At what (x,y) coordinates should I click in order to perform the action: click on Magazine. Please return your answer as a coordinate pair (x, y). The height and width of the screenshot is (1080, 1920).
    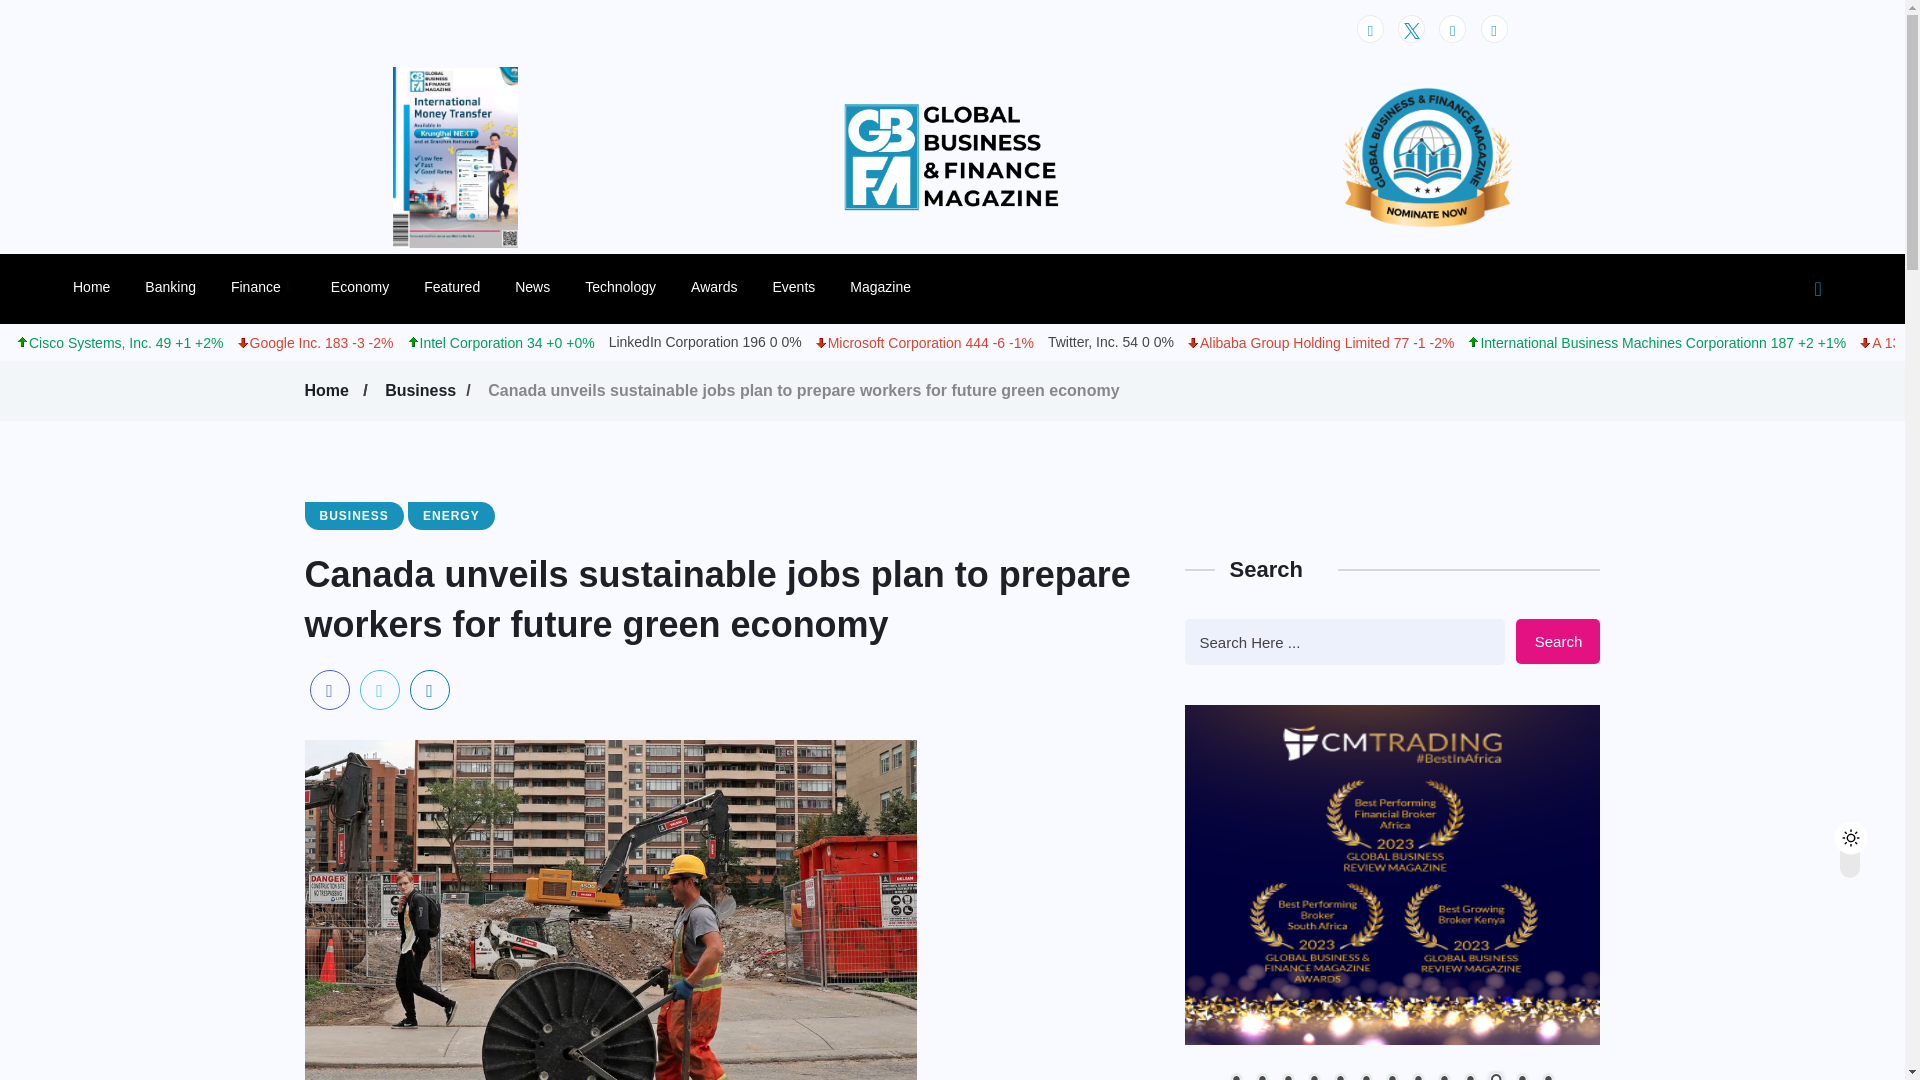
    Looking at the image, I should click on (880, 286).